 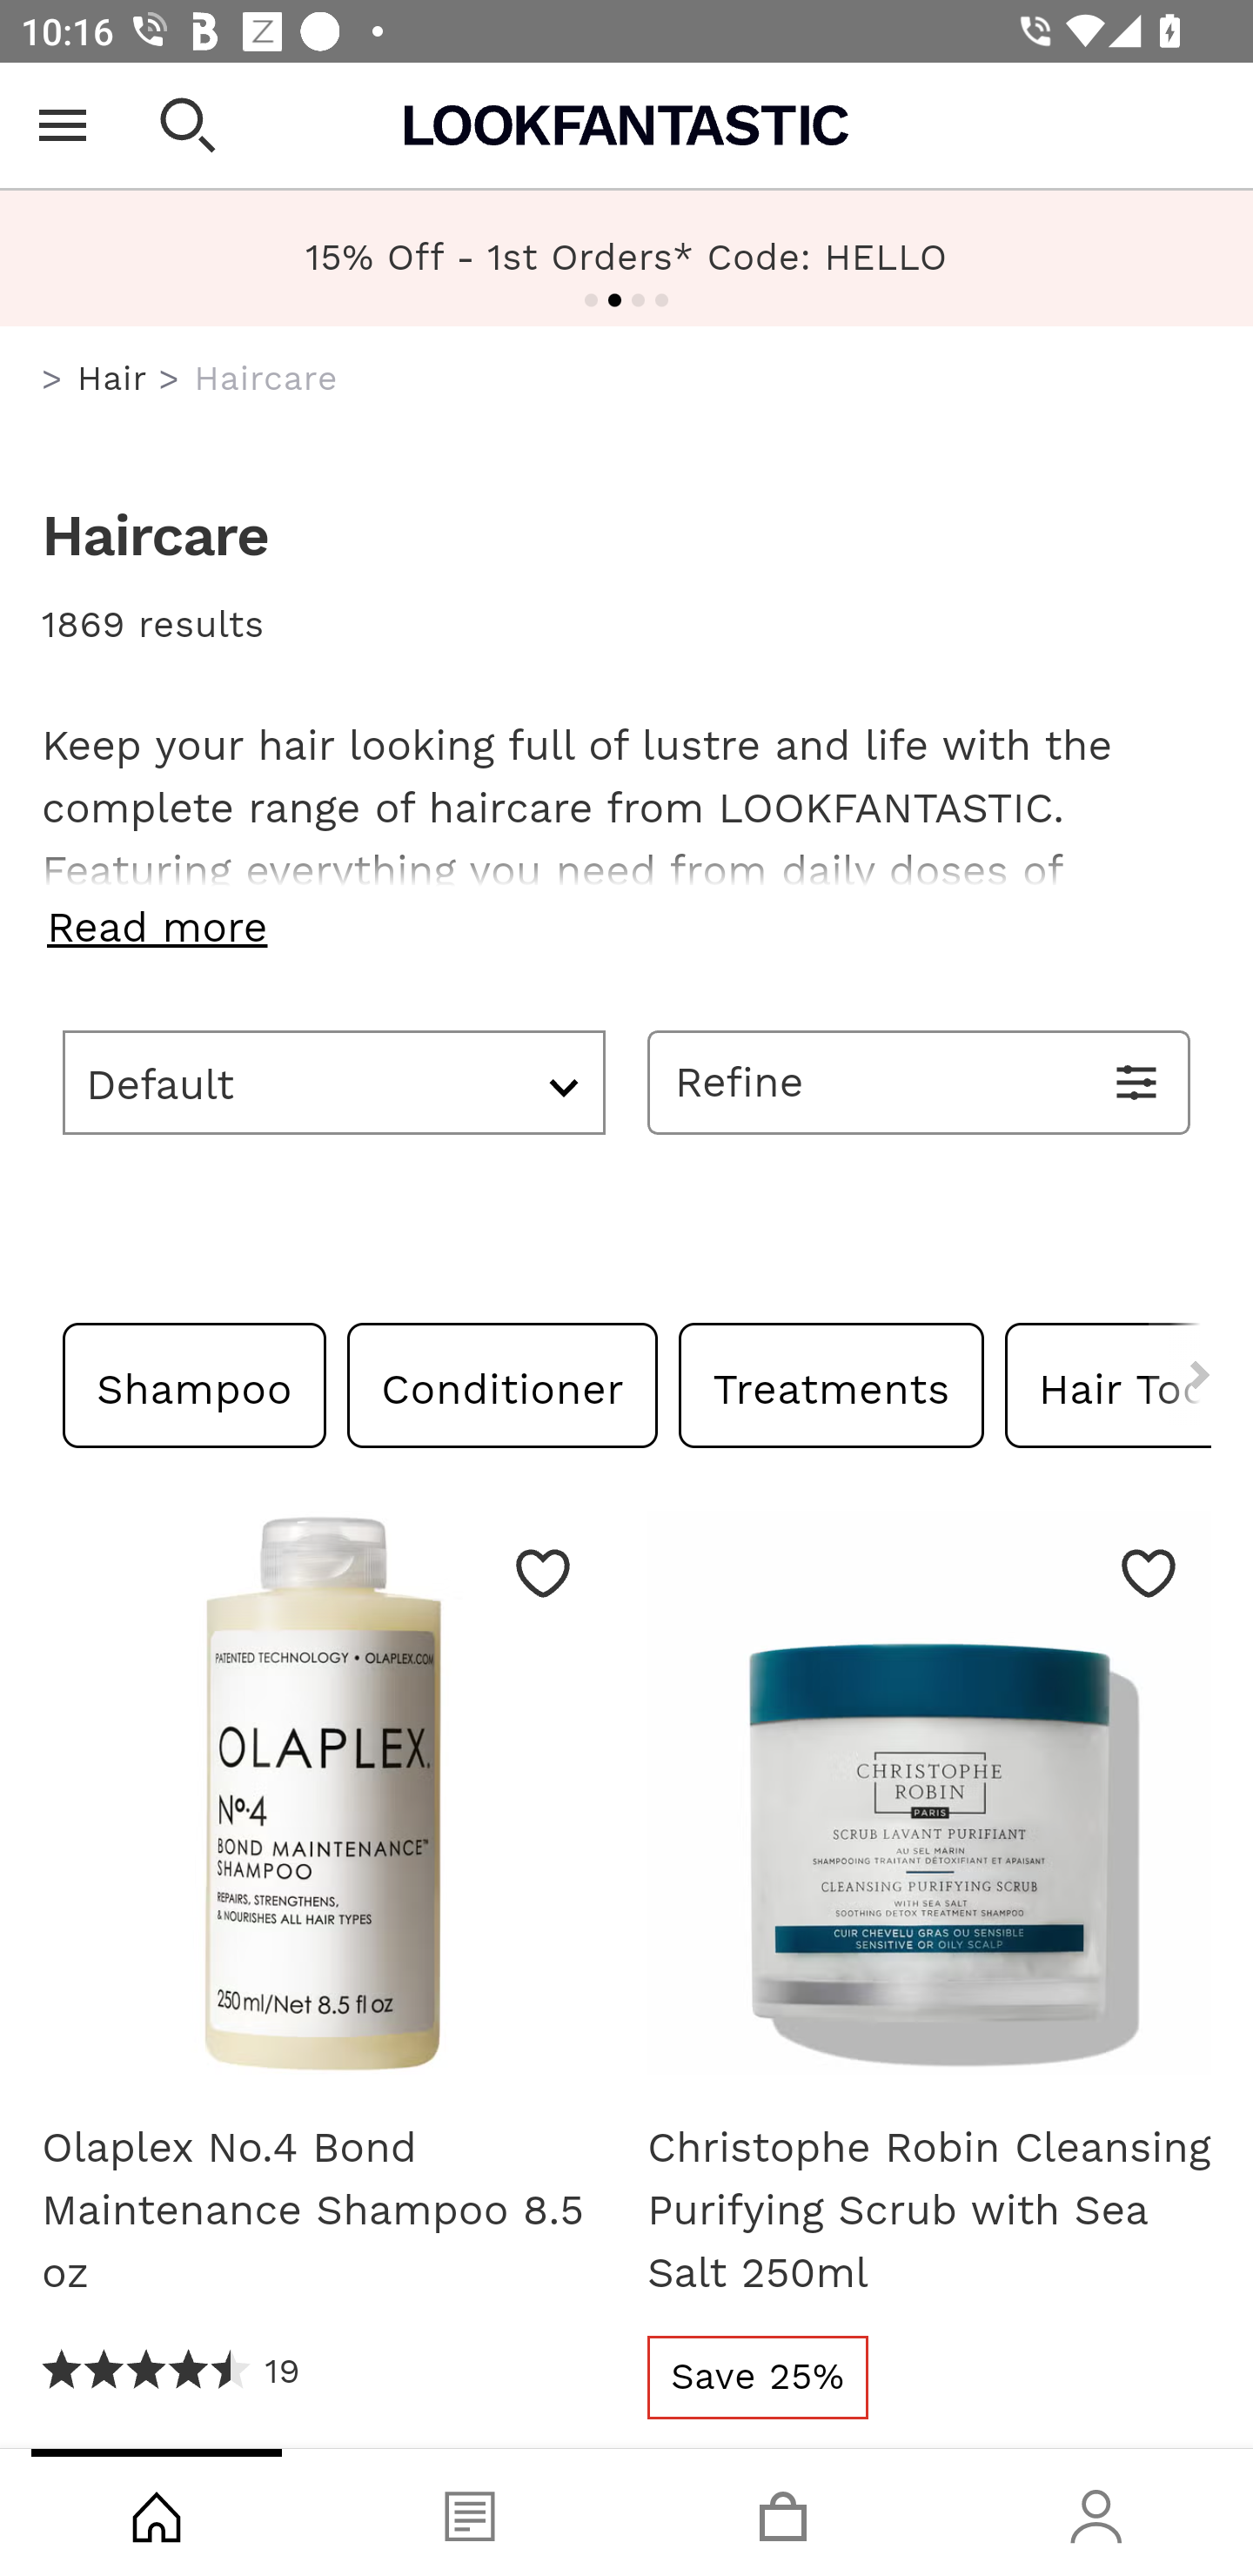 I want to click on Refine, so click(x=919, y=1082).